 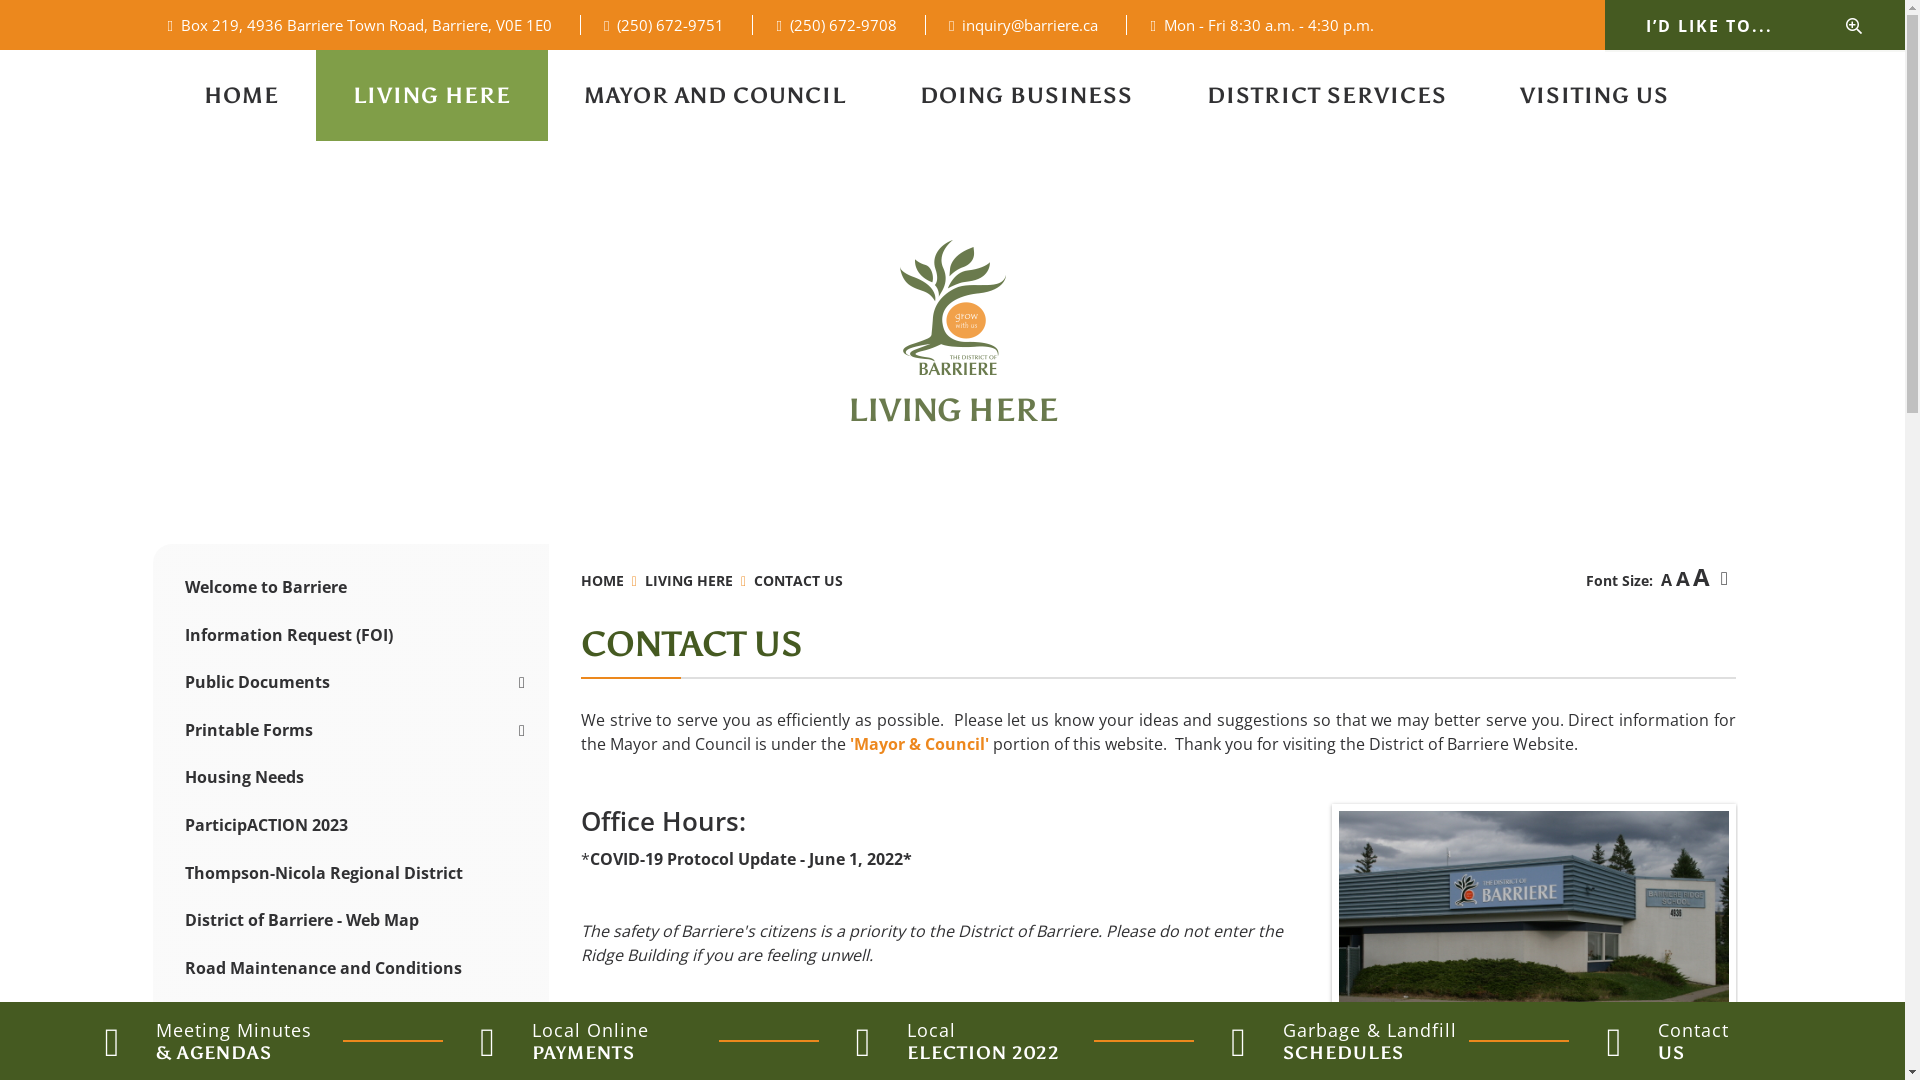 I want to click on (250) 672-9751, so click(x=664, y=25).